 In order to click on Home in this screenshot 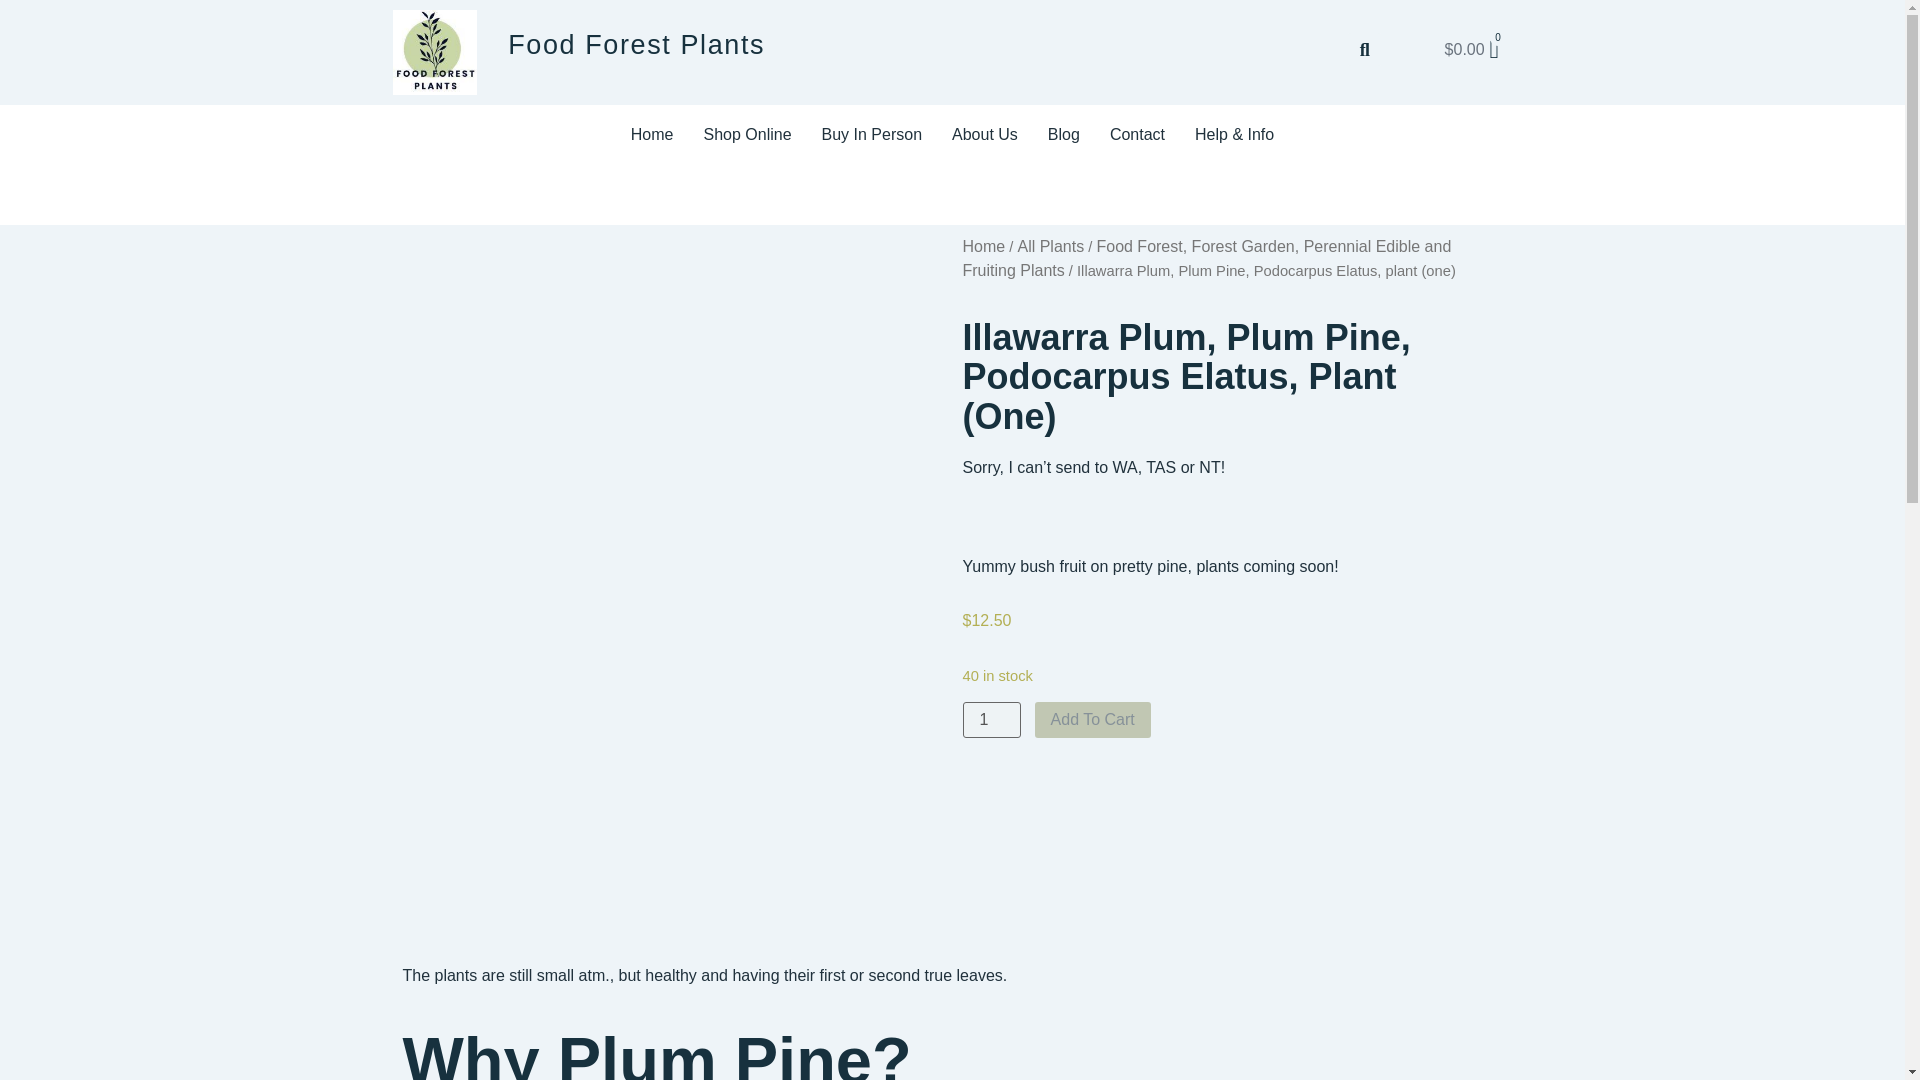, I will do `click(652, 134)`.